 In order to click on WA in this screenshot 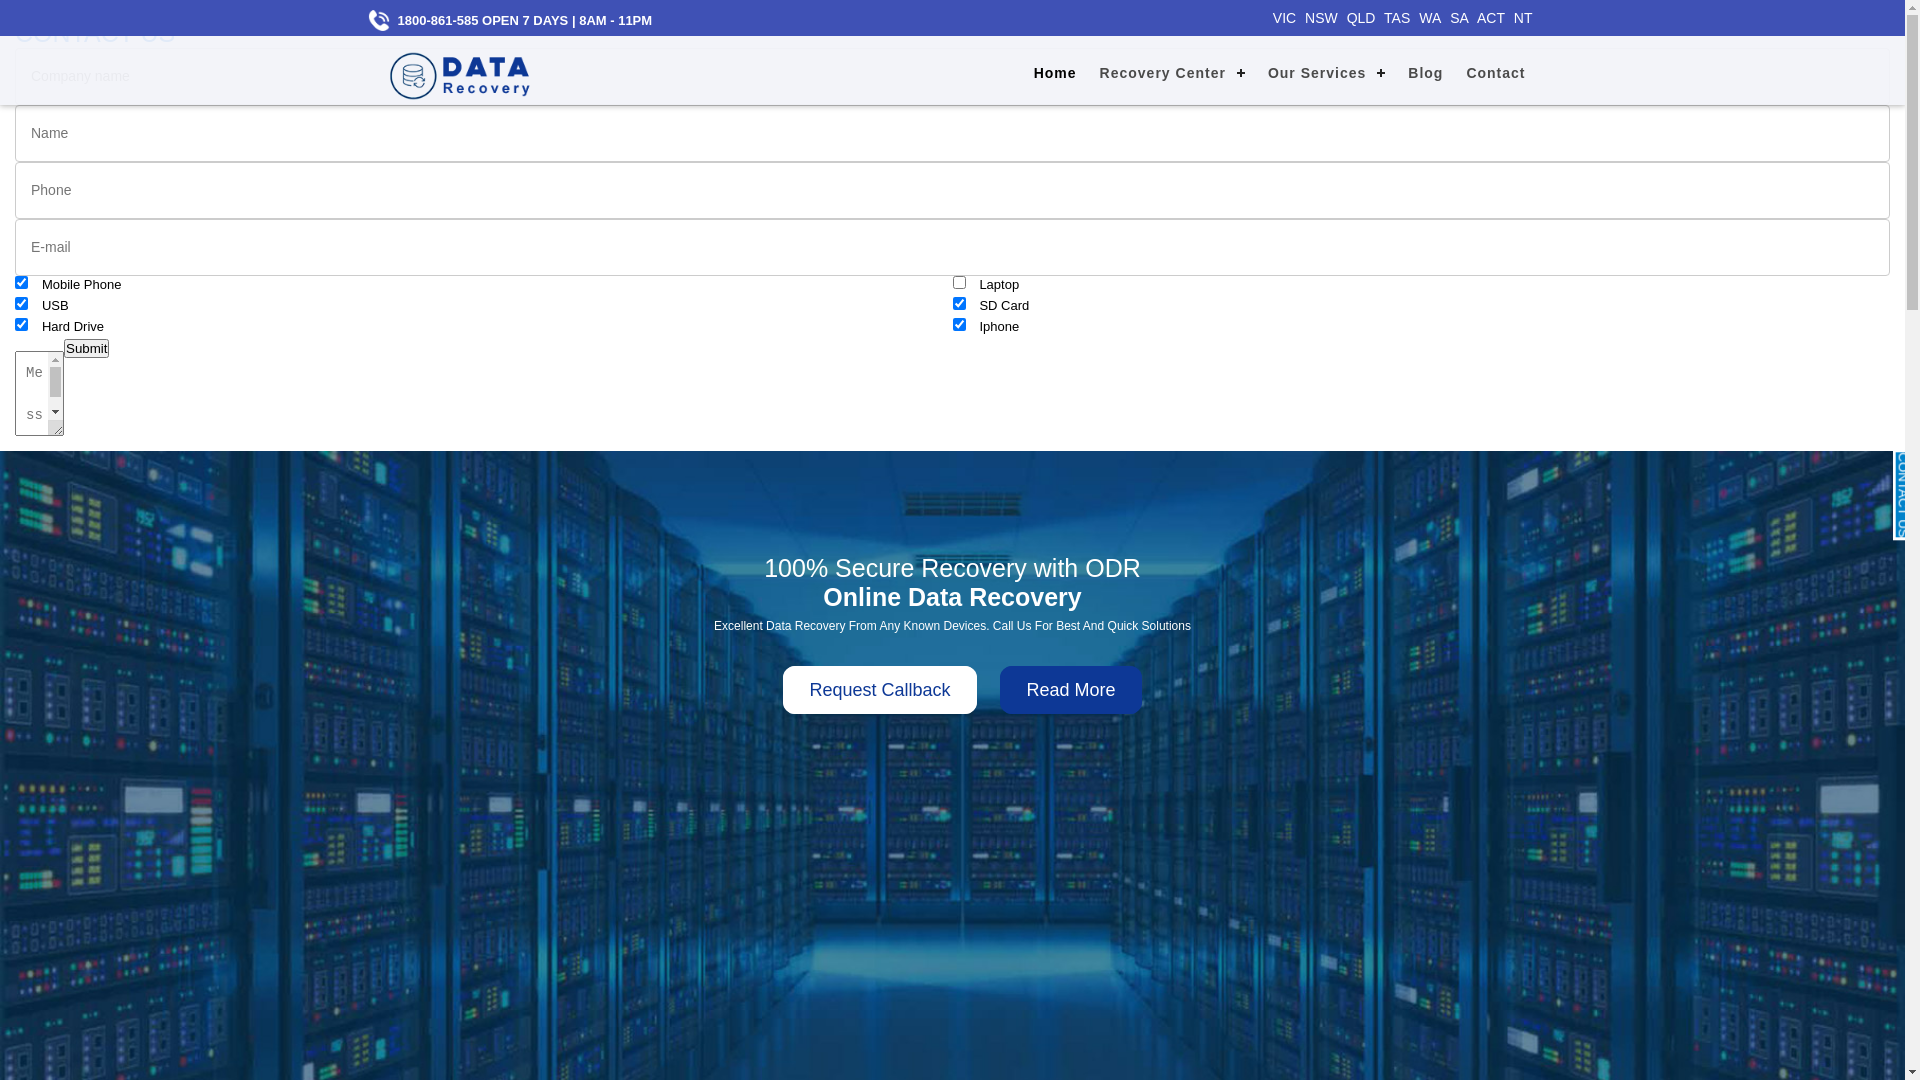, I will do `click(1432, 18)`.